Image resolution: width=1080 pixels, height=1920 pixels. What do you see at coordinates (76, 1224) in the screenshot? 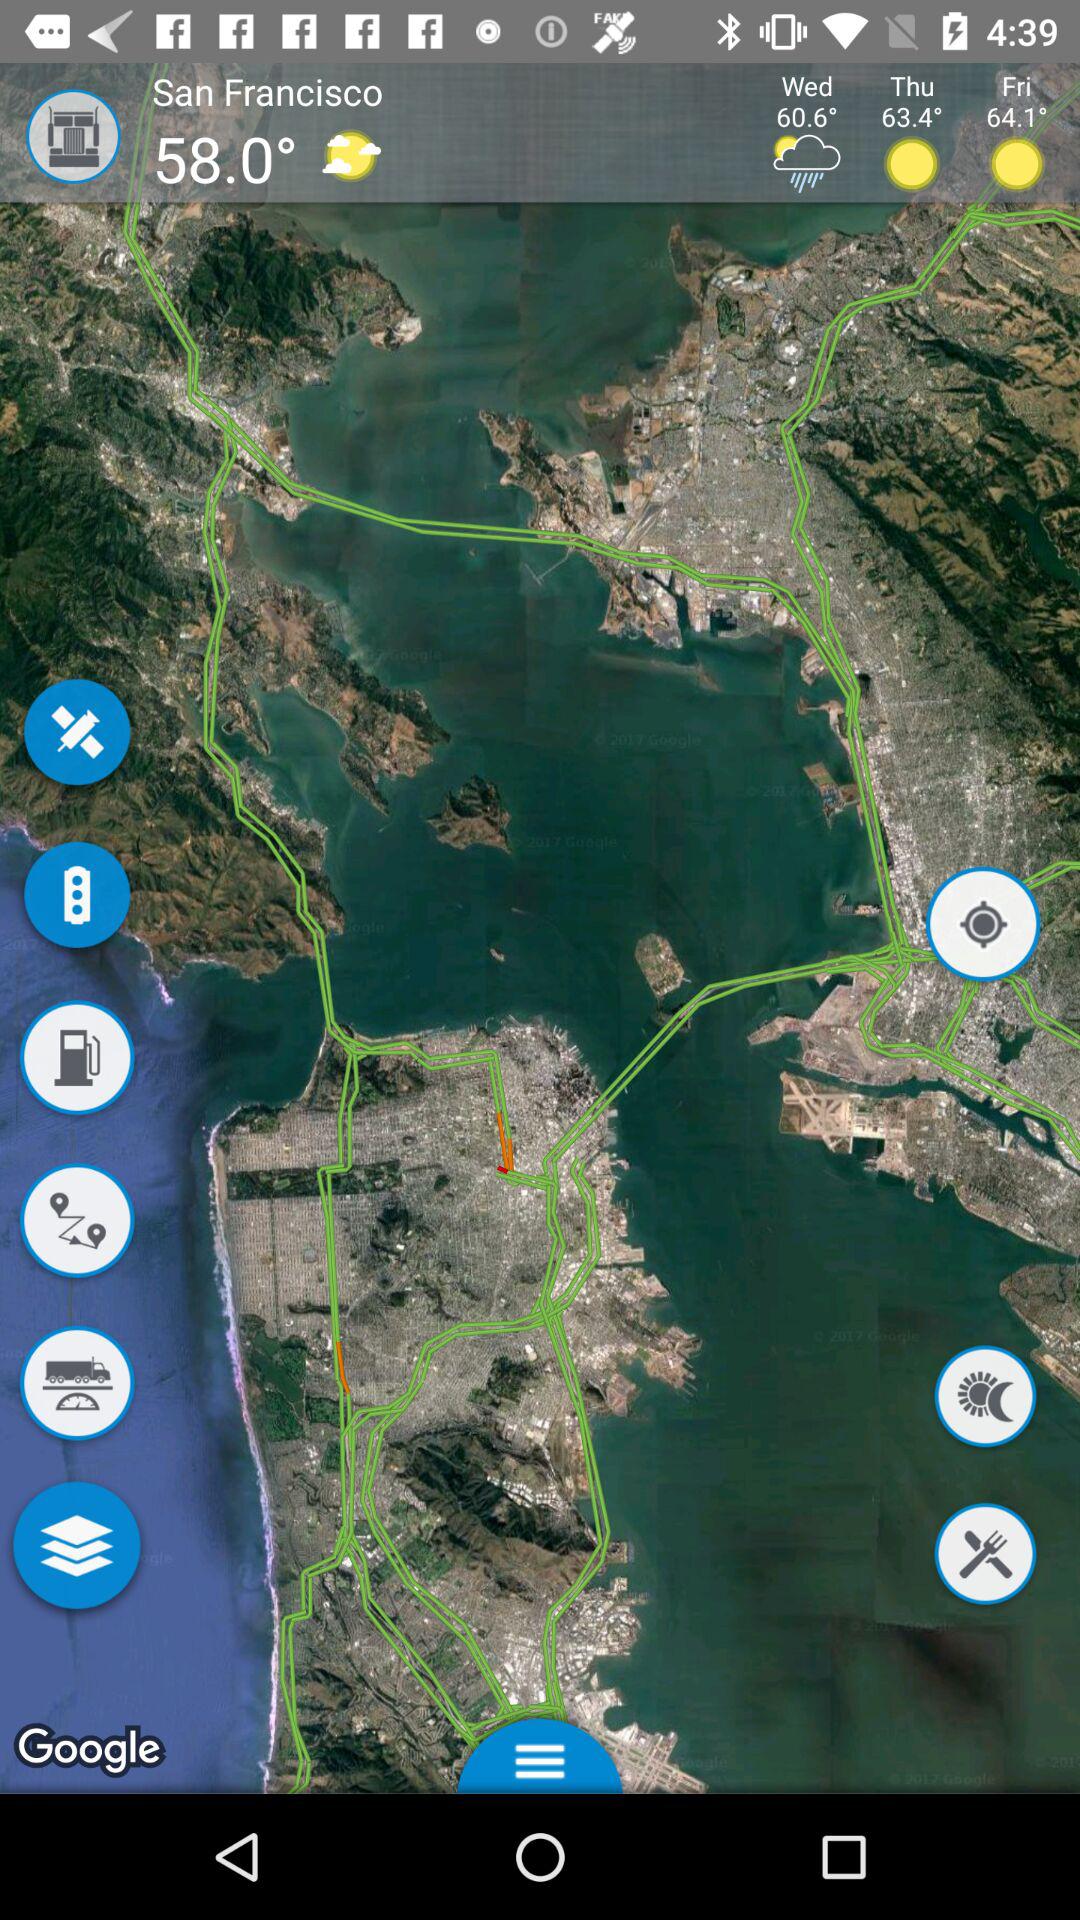
I see `open directions page` at bounding box center [76, 1224].